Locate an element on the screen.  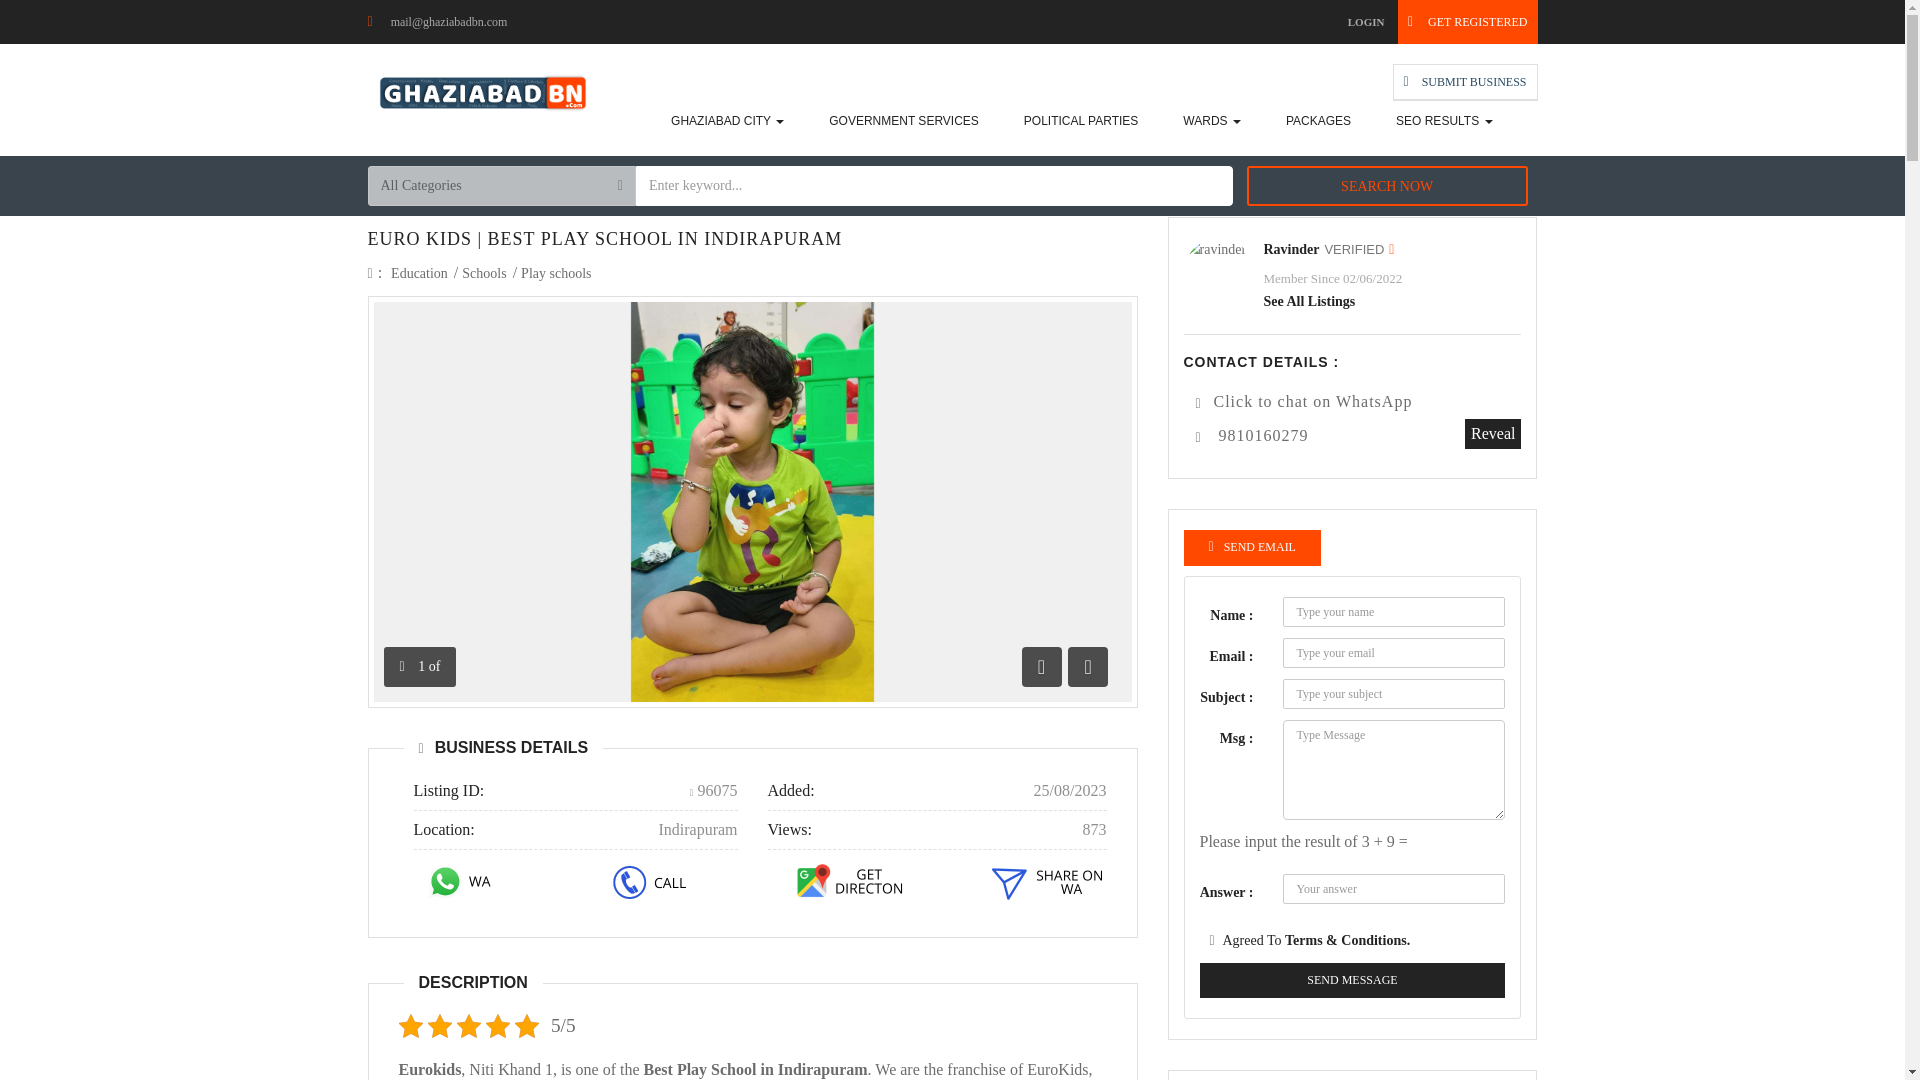
LOGIN is located at coordinates (1366, 22).